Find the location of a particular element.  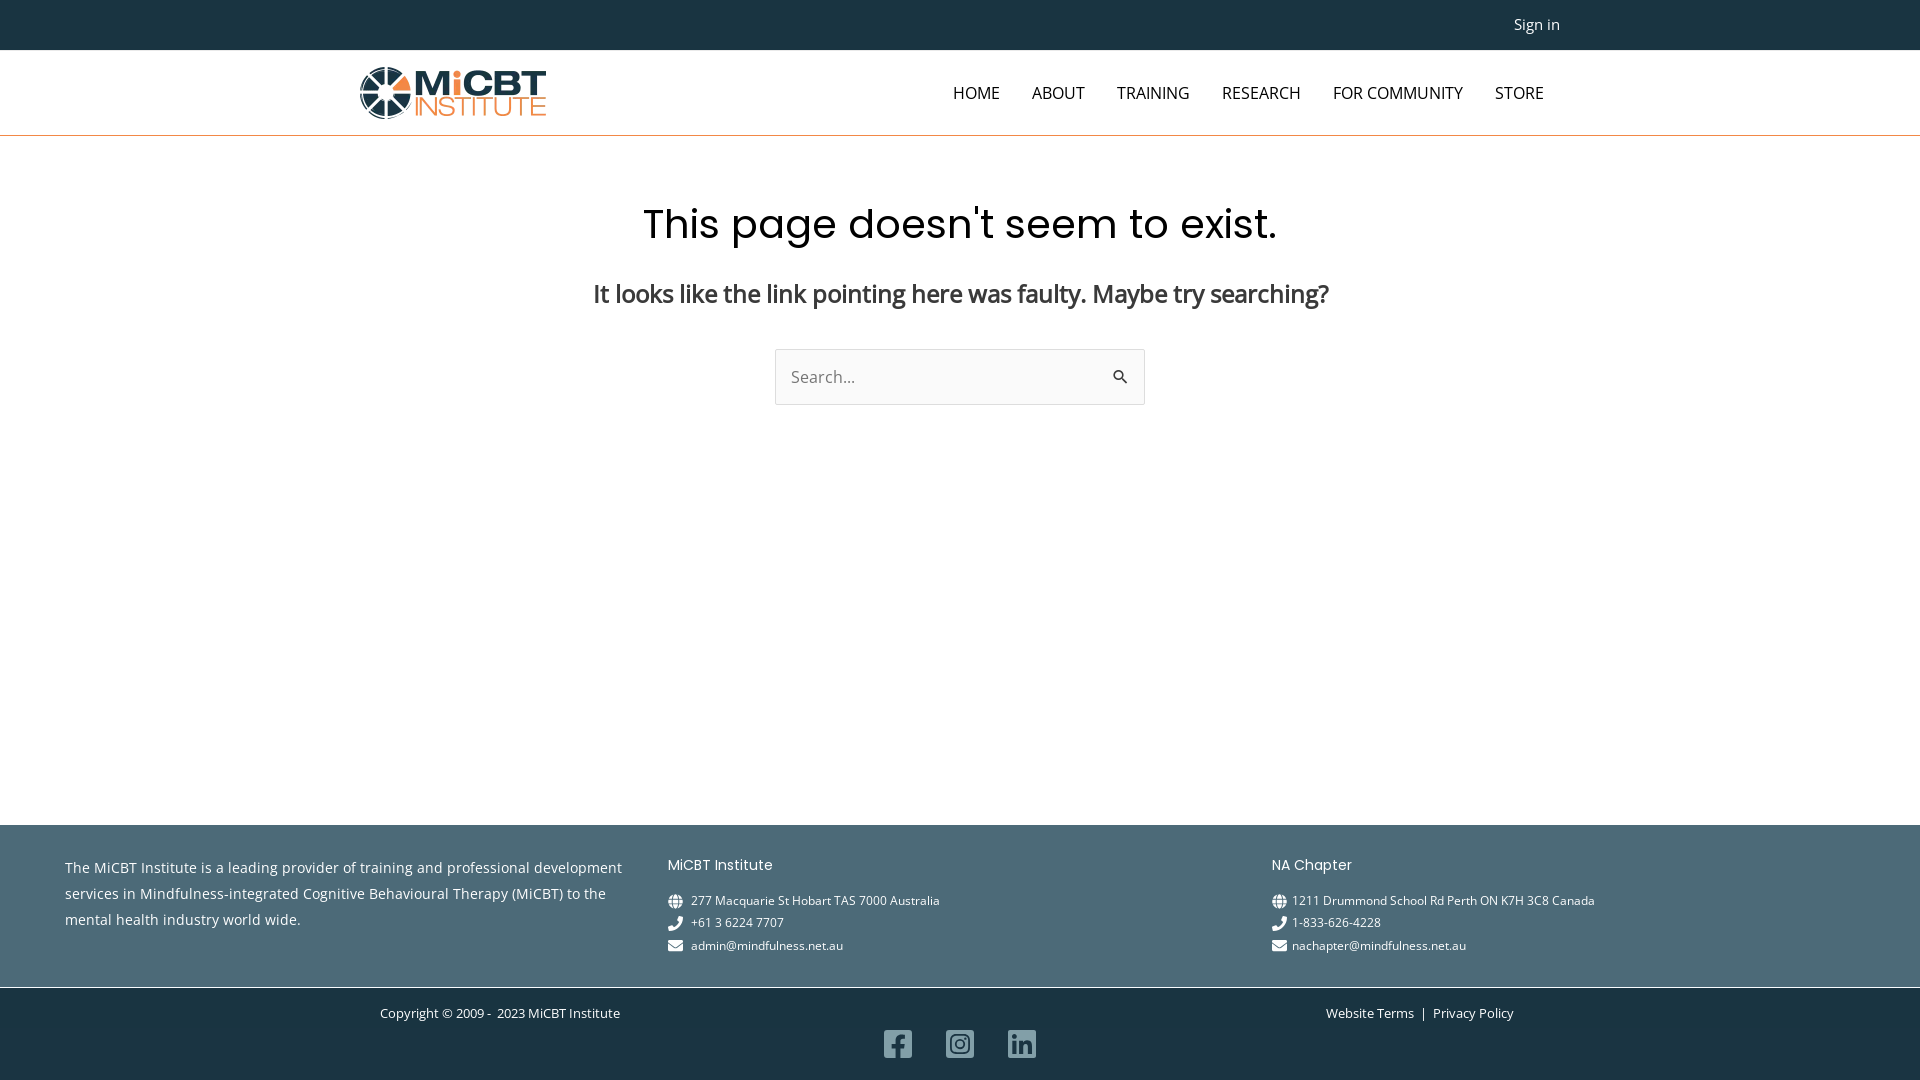

Privacy Policy is located at coordinates (1474, 1013).